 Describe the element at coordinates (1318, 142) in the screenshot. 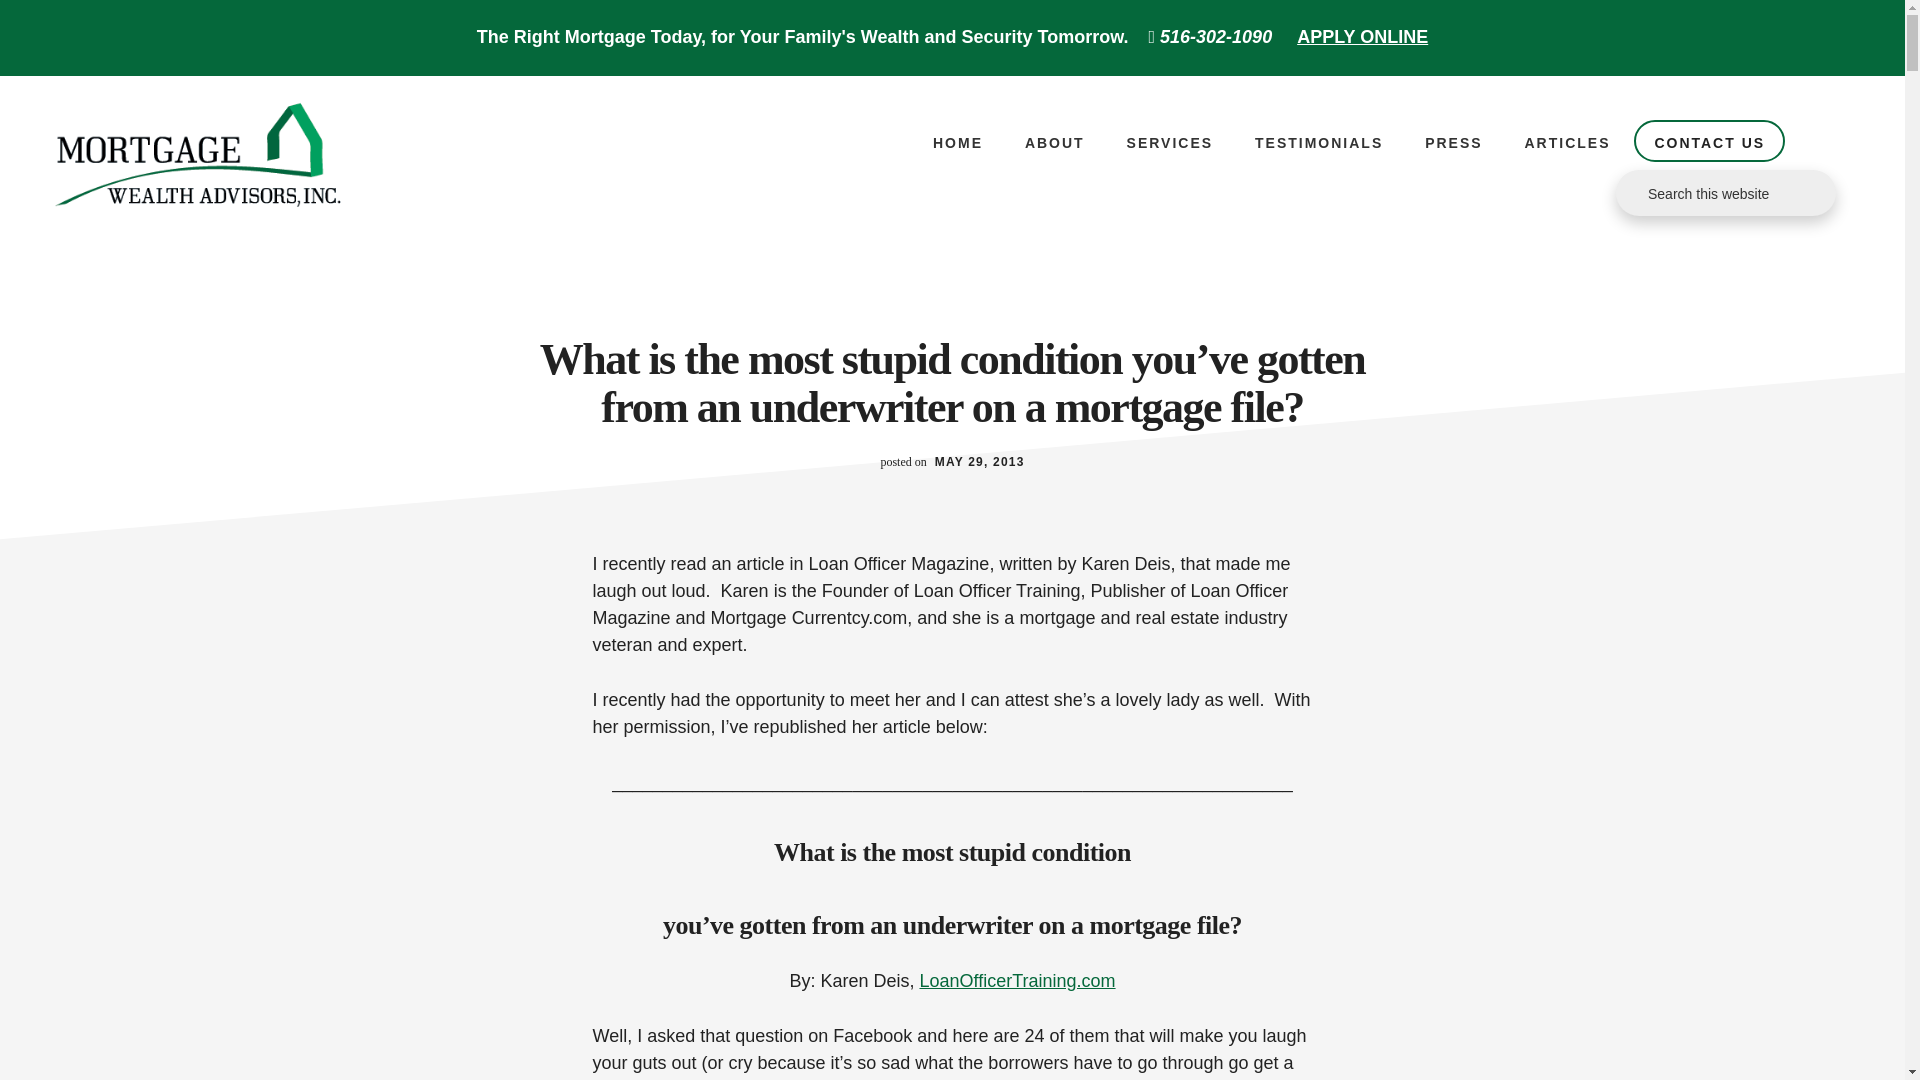

I see `TESTIMONIALS` at that location.